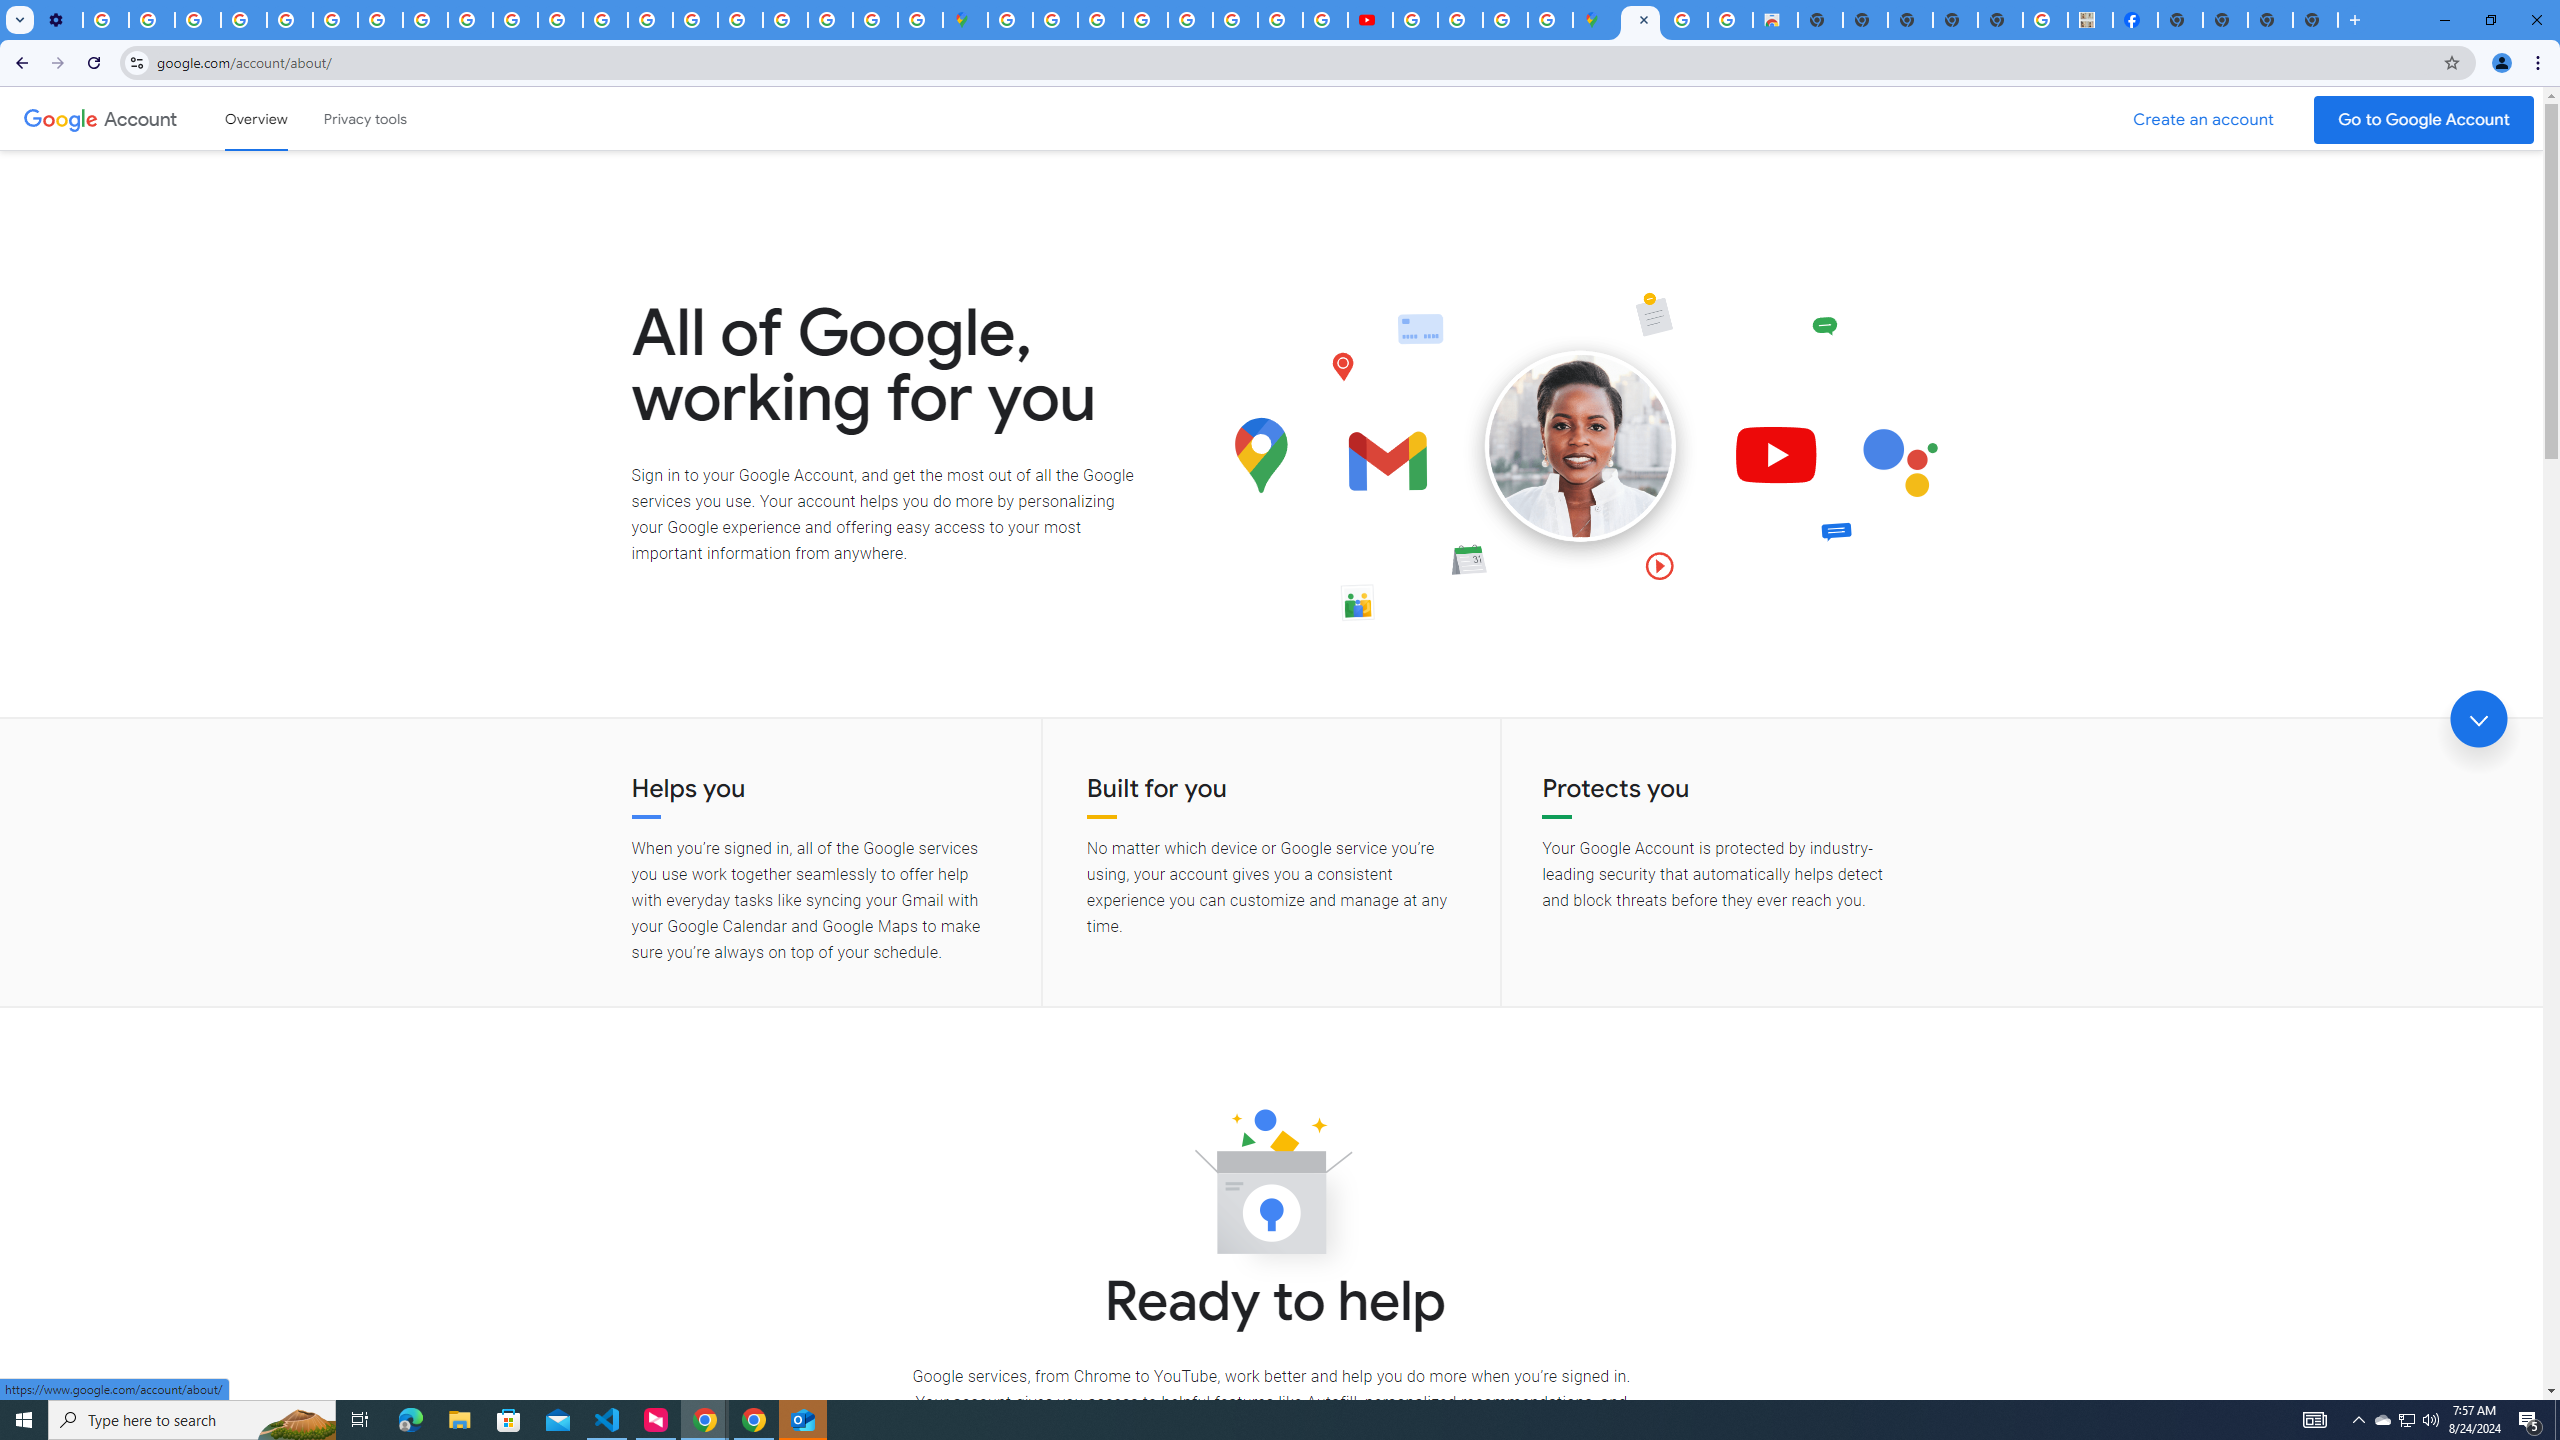 The width and height of the screenshot is (2560, 1440). What do you see at coordinates (1235, 20) in the screenshot?
I see `Privacy Help Center - Policies Help` at bounding box center [1235, 20].